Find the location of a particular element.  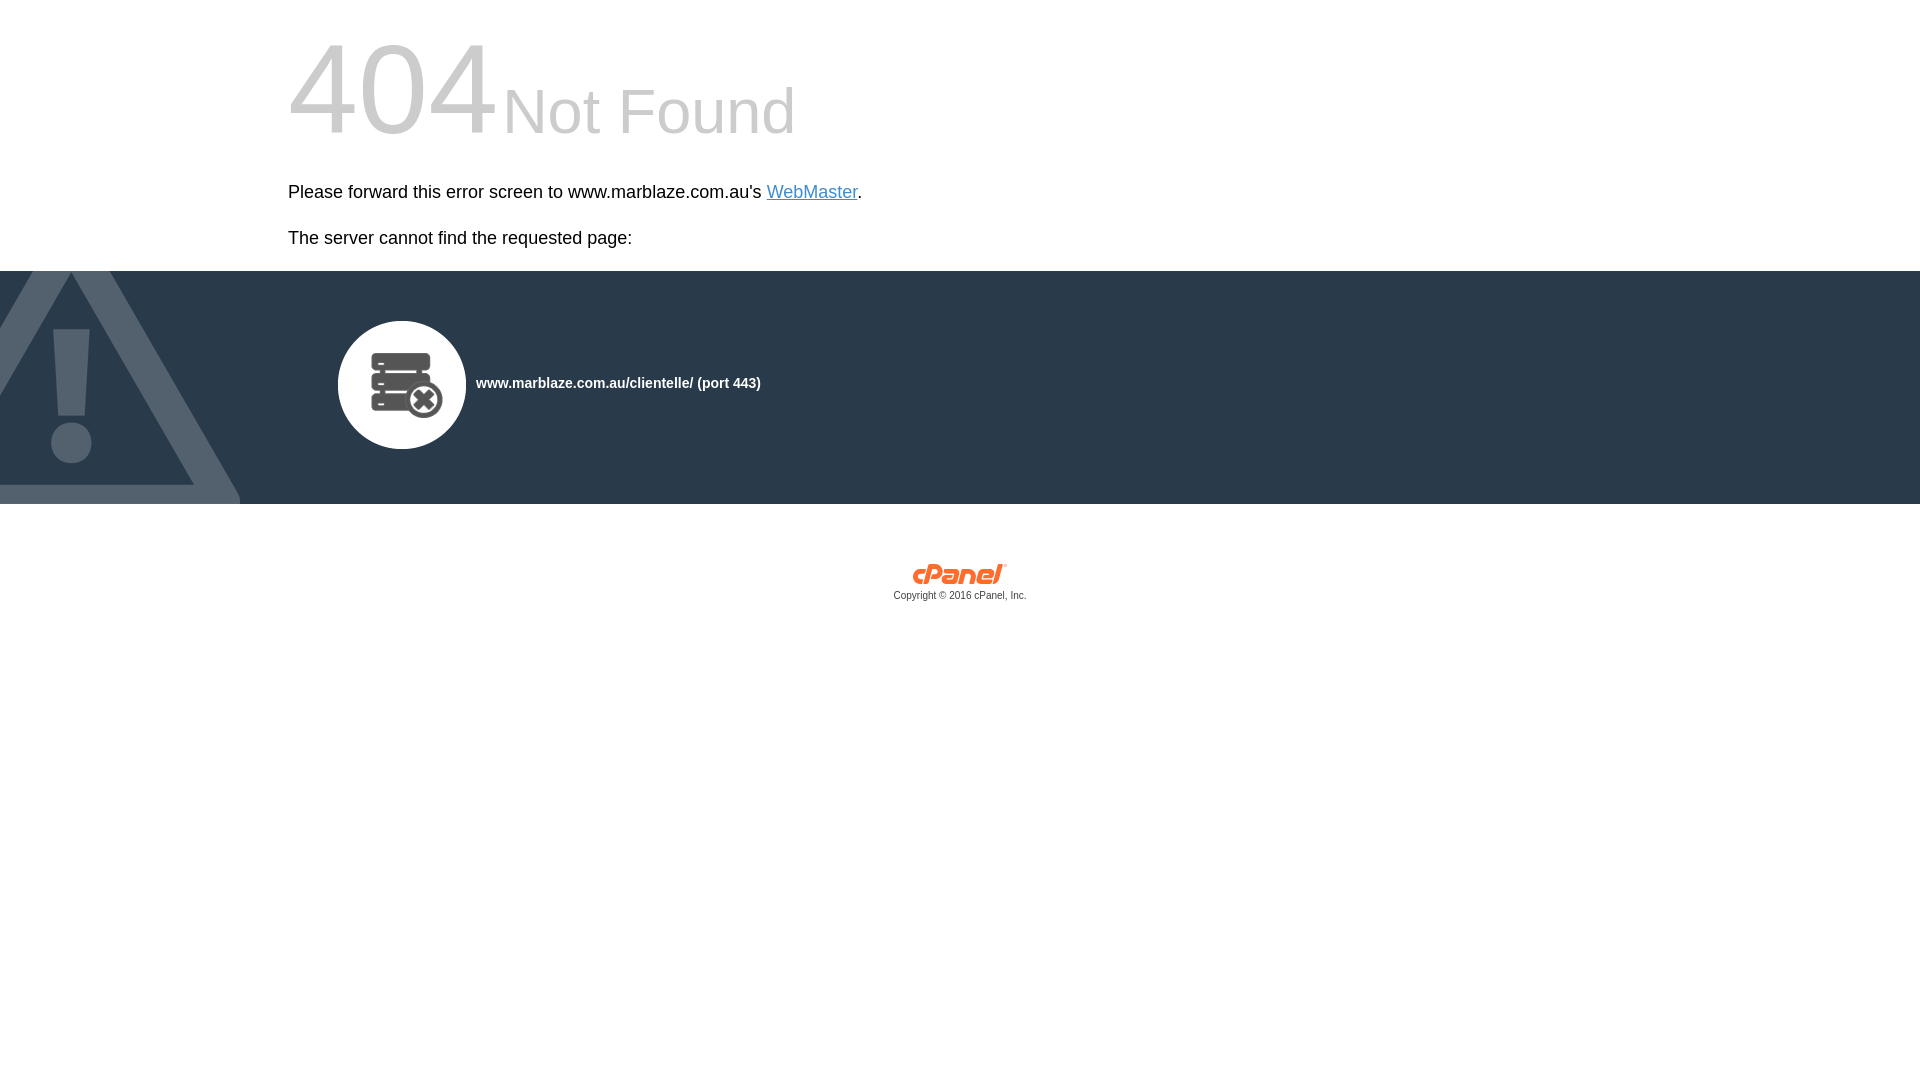

WebMaster is located at coordinates (812, 192).